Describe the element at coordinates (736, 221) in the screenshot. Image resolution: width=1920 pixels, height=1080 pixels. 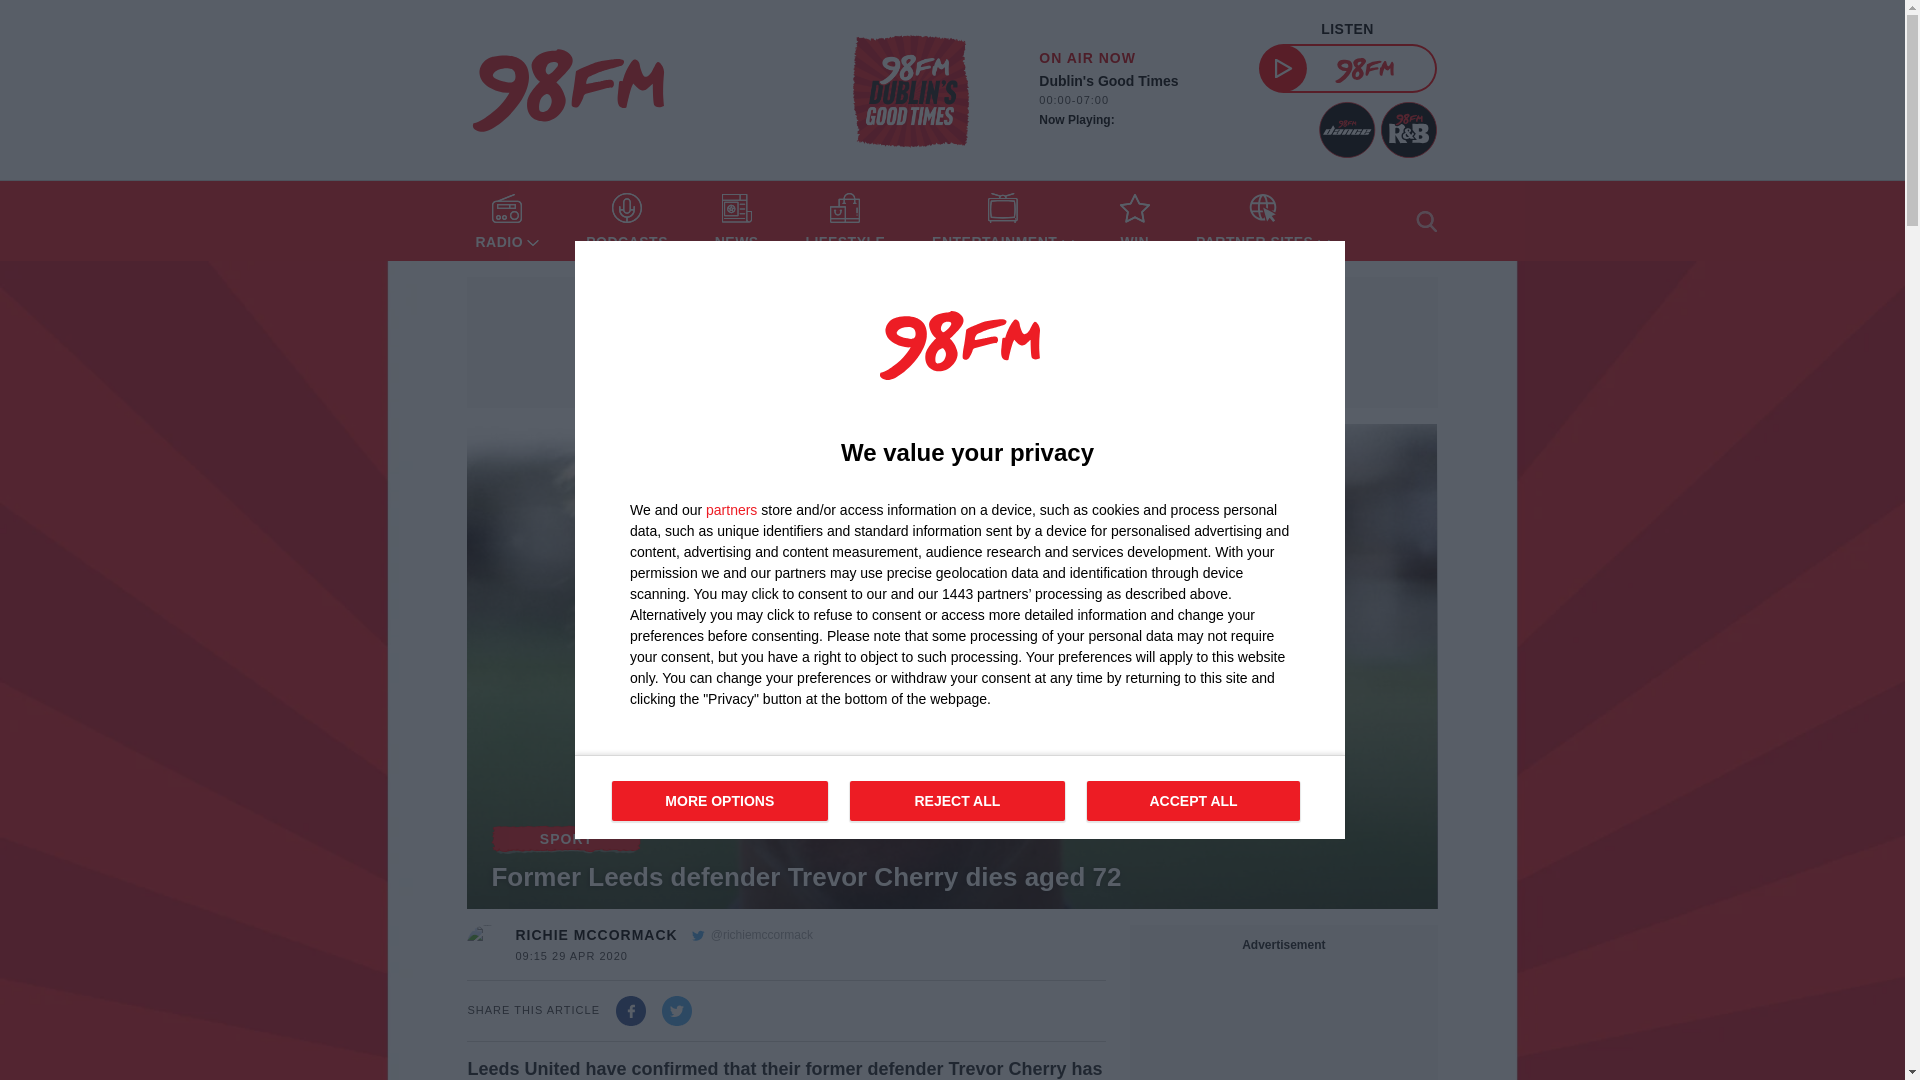
I see `NEWS` at that location.